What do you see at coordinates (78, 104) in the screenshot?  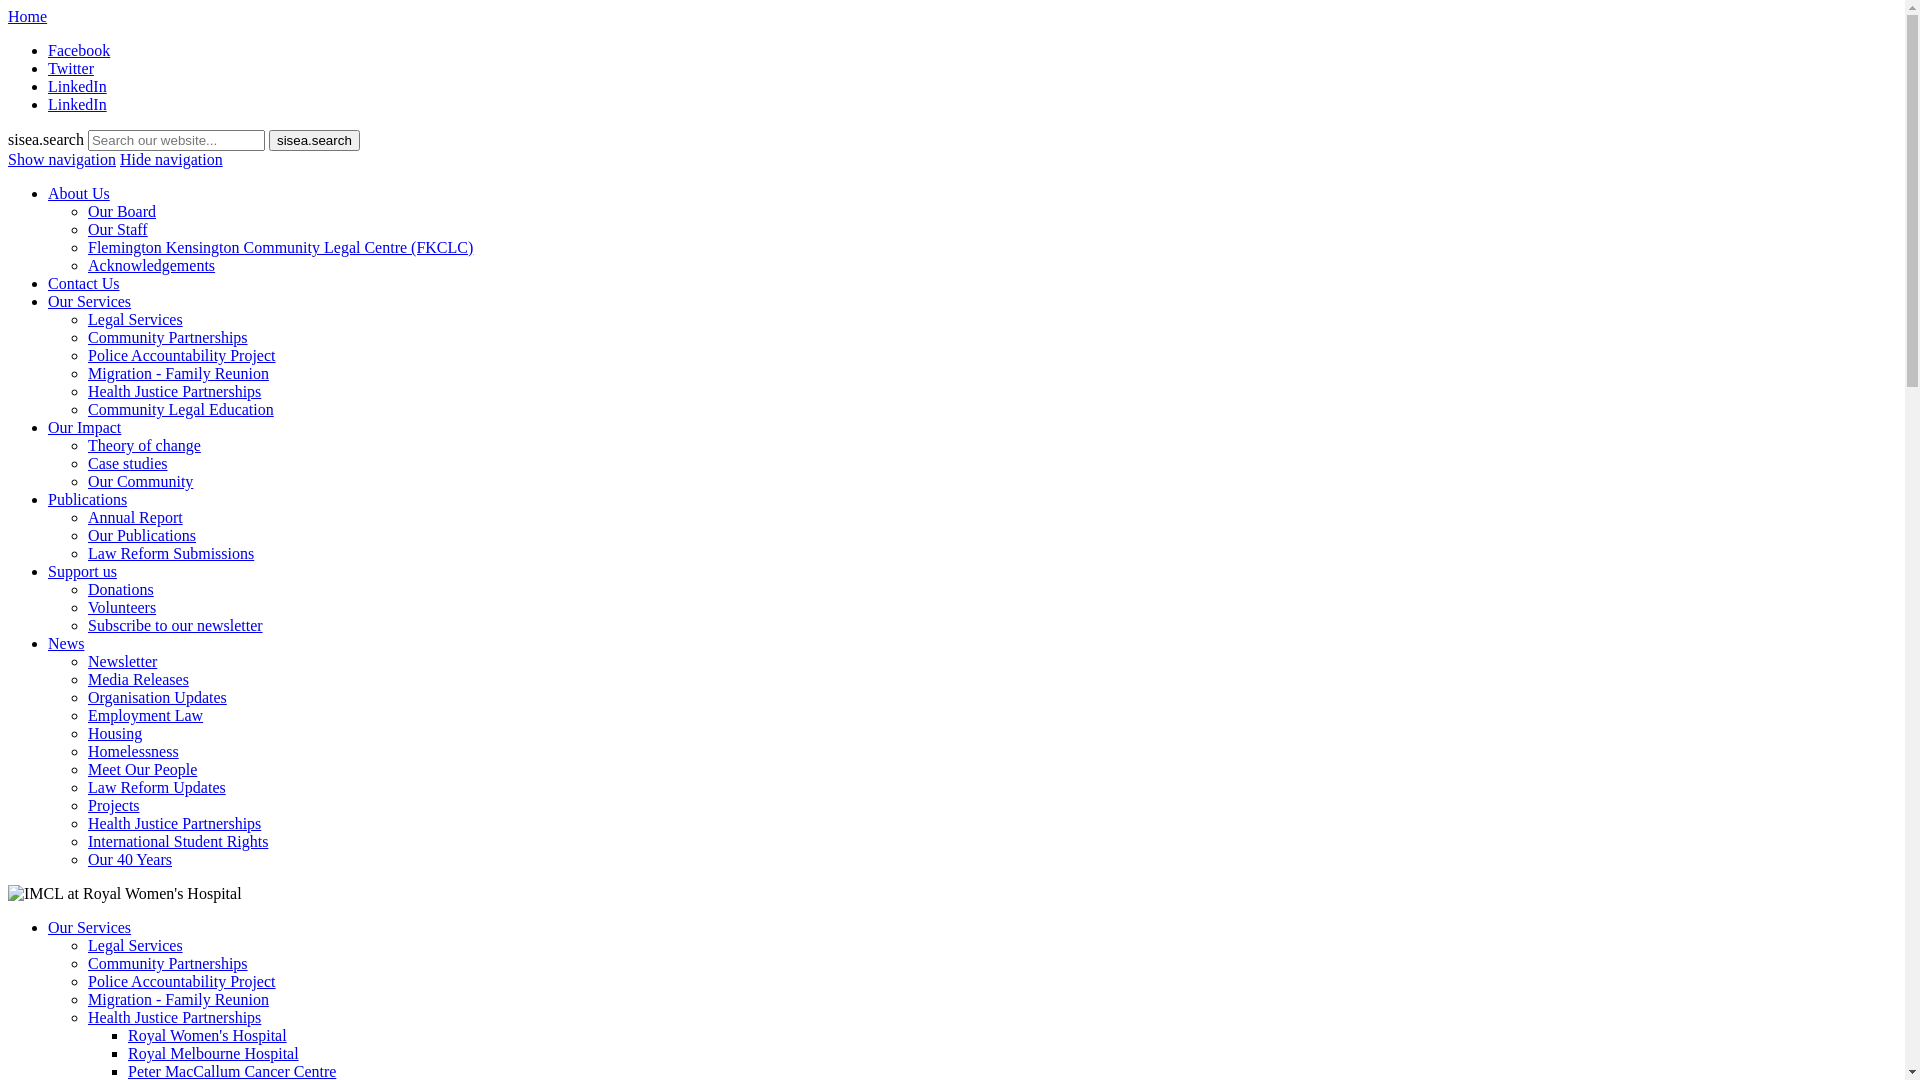 I see `LinkedIn` at bounding box center [78, 104].